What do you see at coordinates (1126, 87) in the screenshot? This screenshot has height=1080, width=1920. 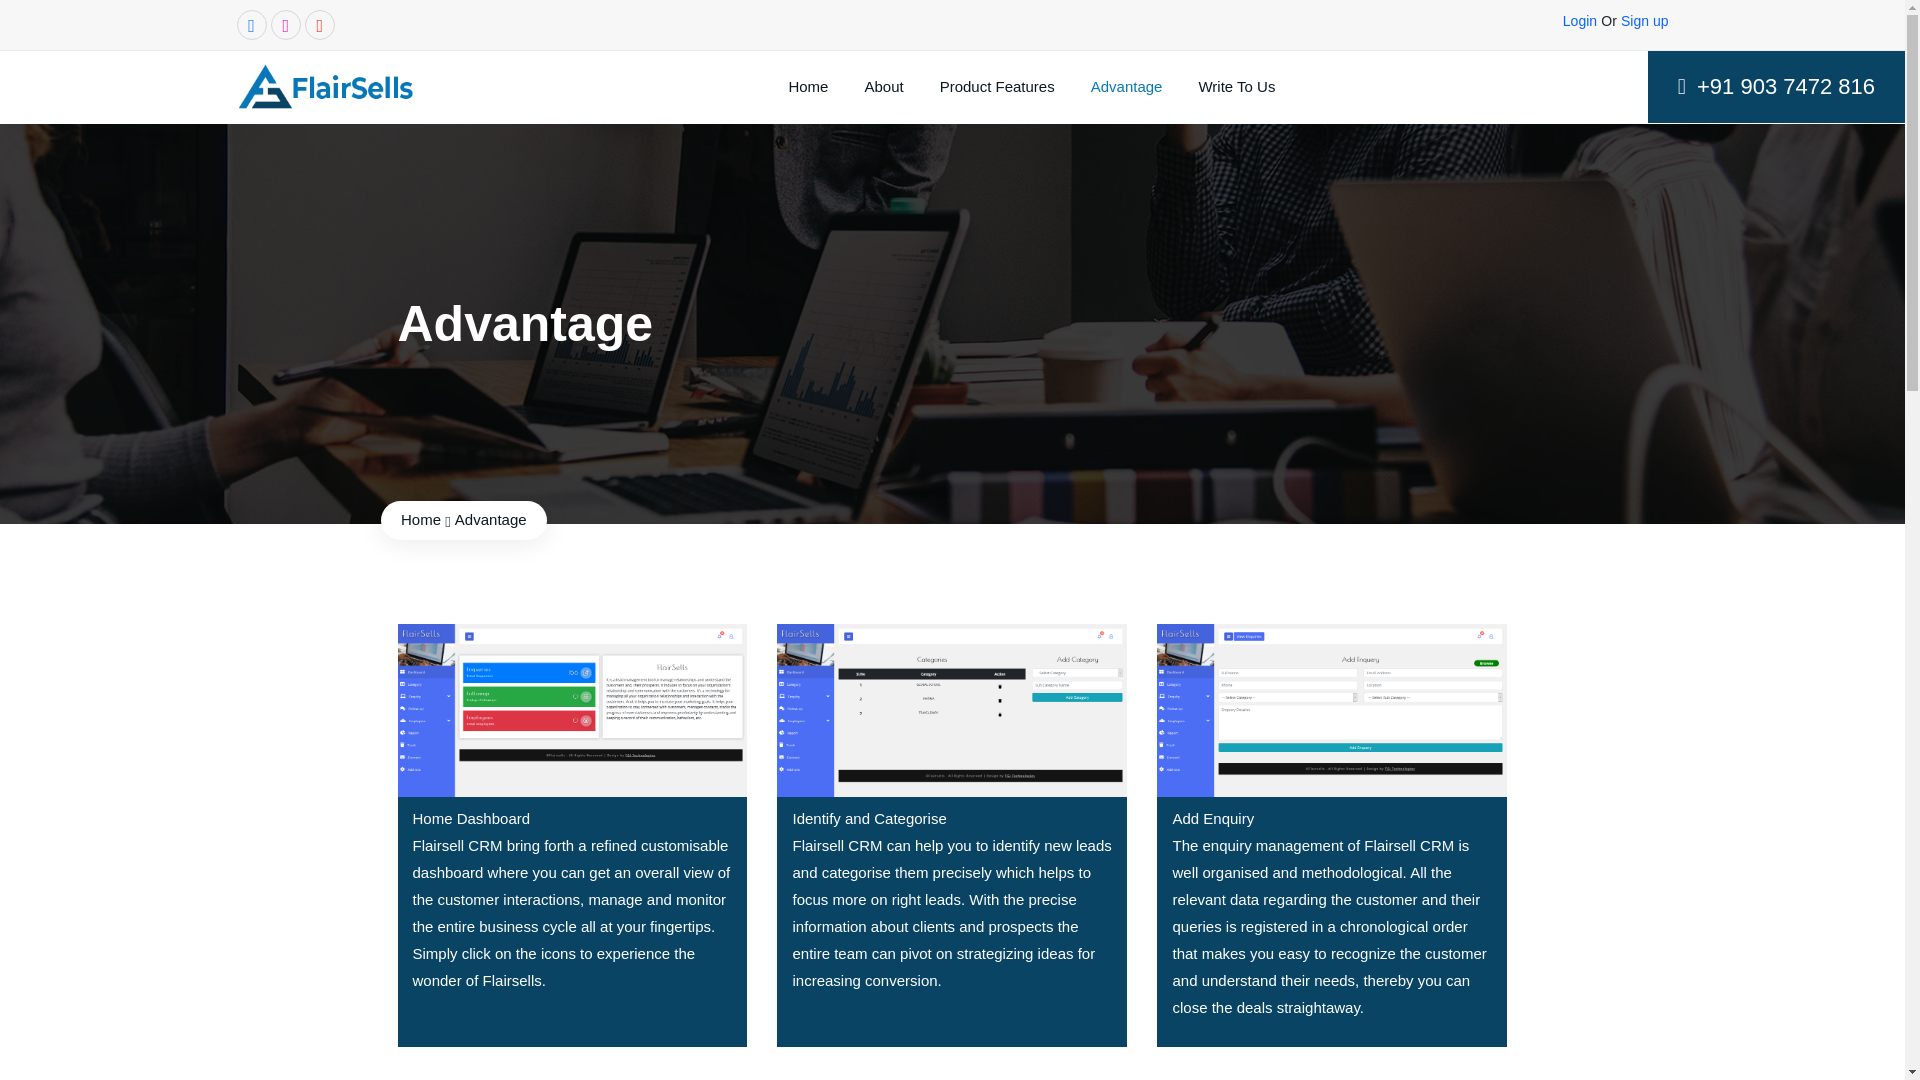 I see `Advantage` at bounding box center [1126, 87].